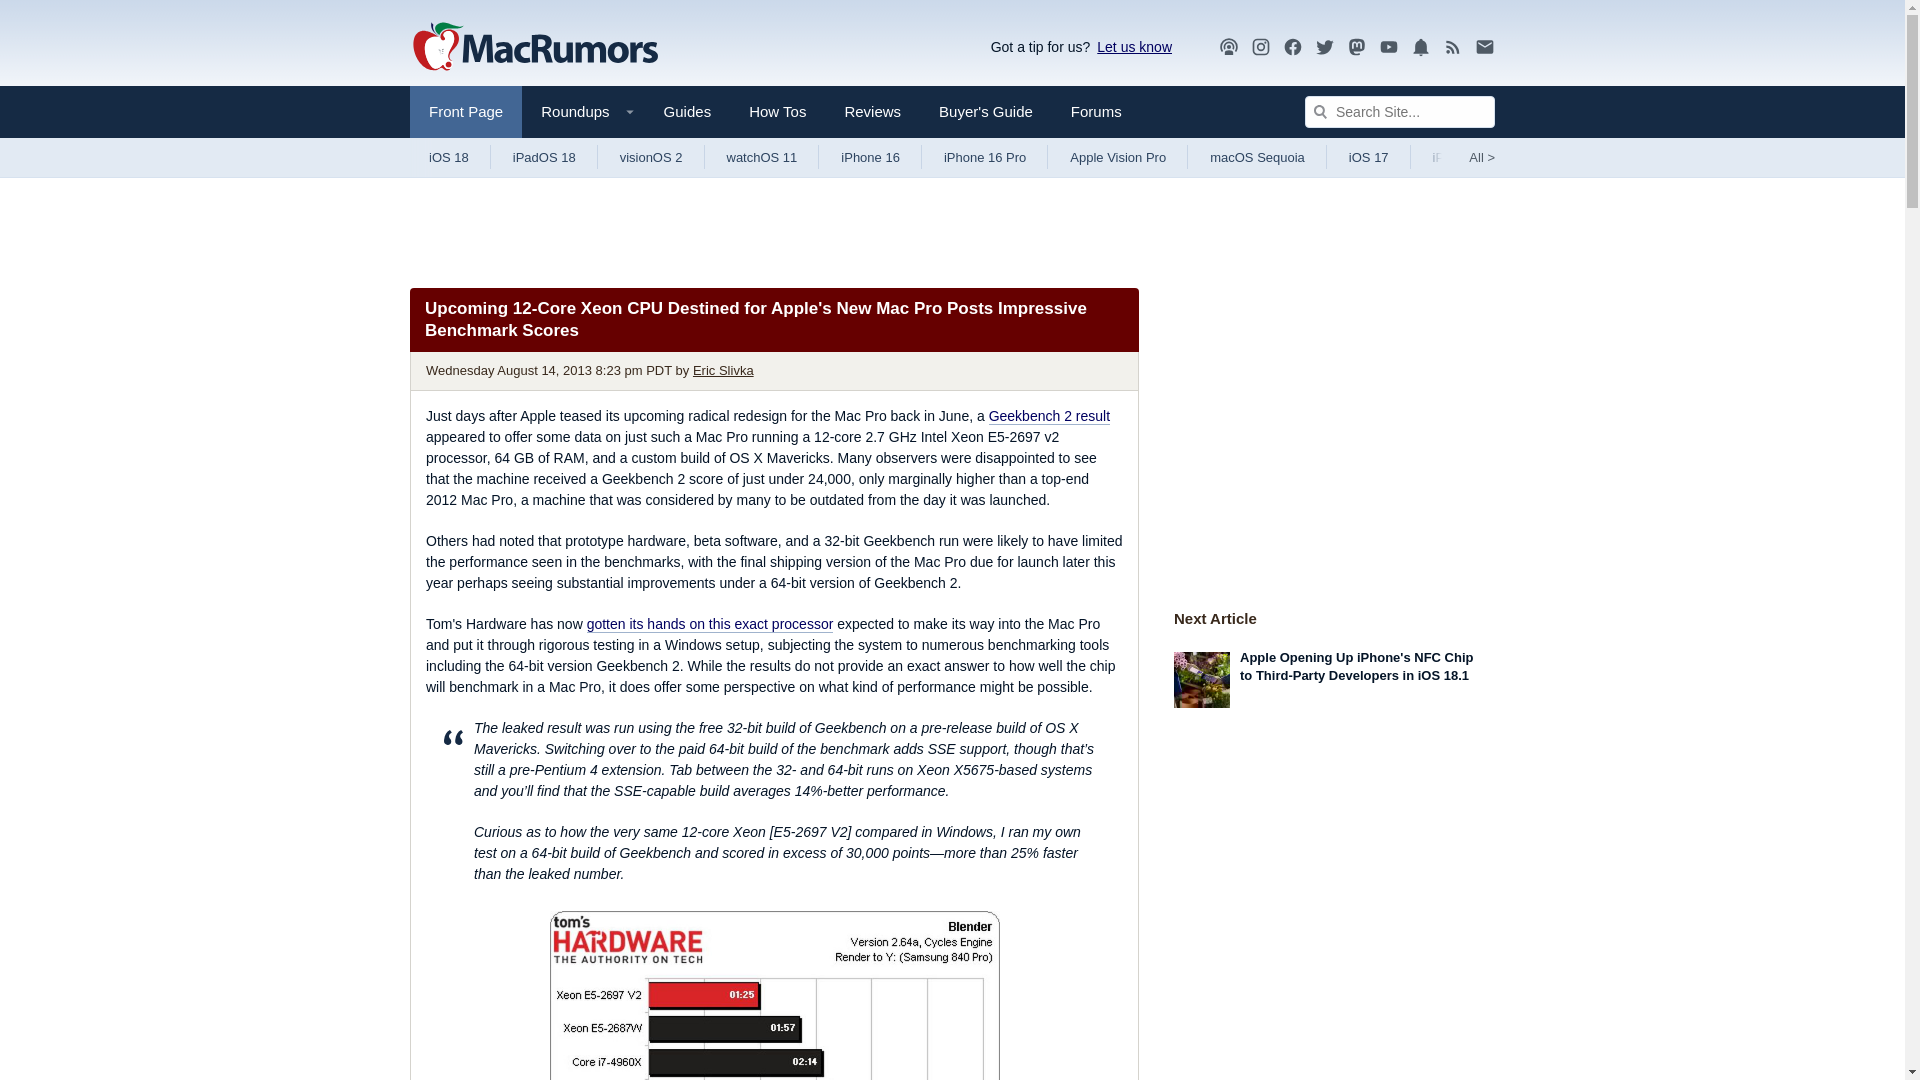  Describe the element at coordinates (1420, 47) in the screenshot. I see `Notifications` at that location.